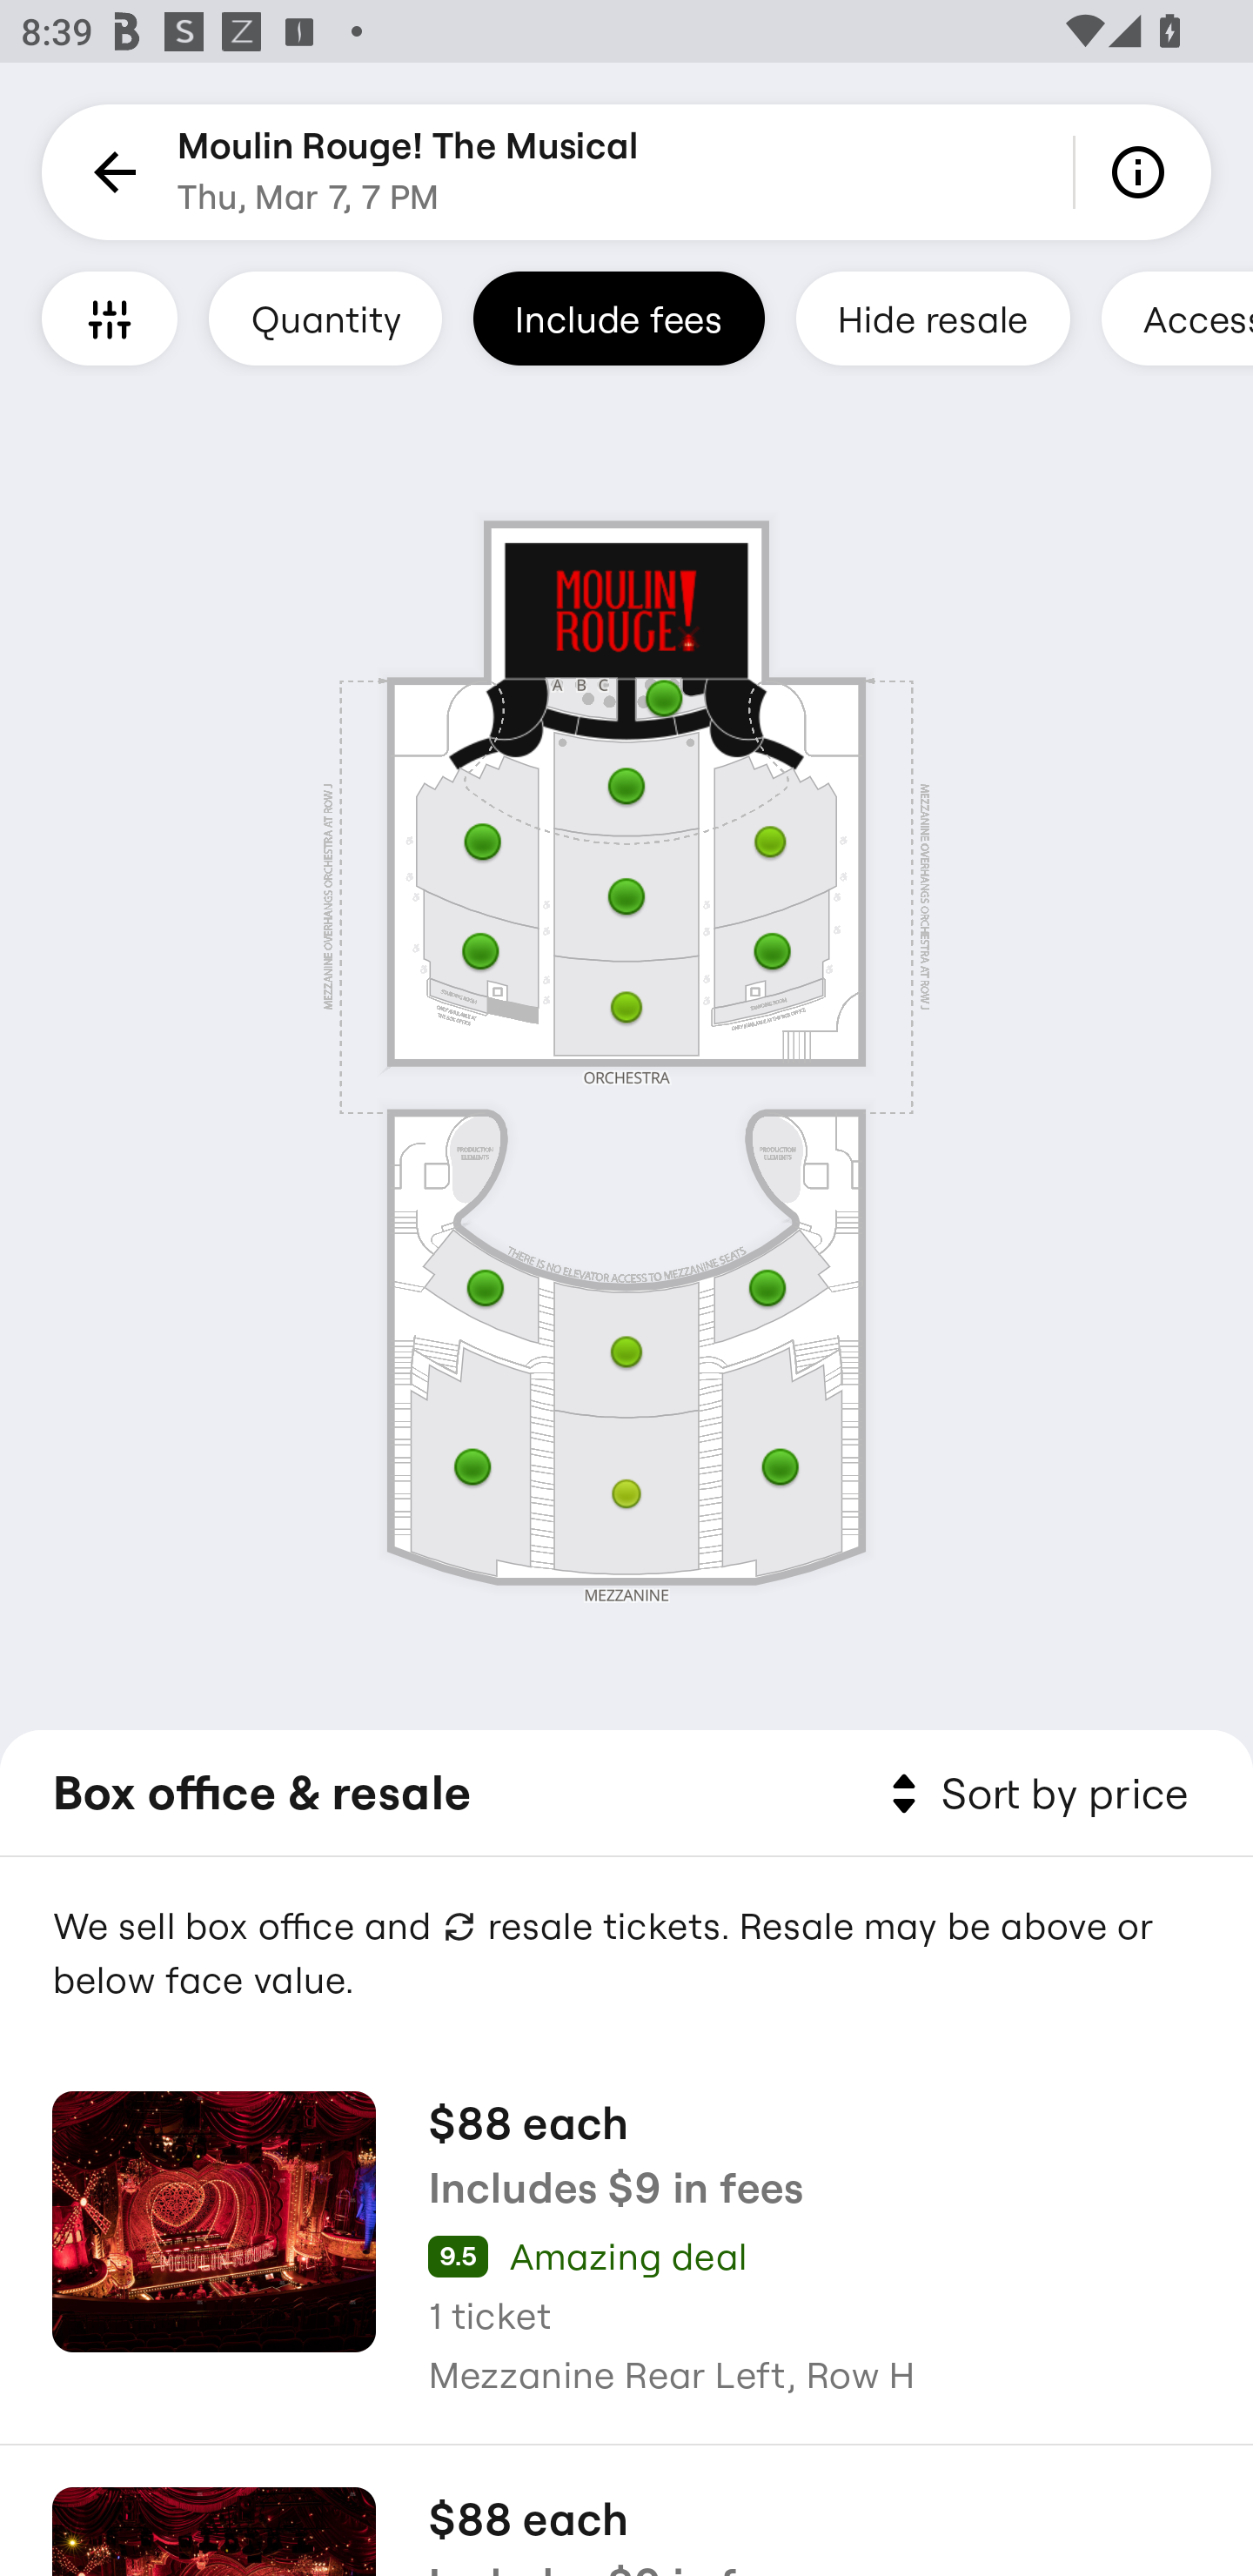 The height and width of the screenshot is (2576, 1253). I want to click on Hide resale, so click(933, 318).